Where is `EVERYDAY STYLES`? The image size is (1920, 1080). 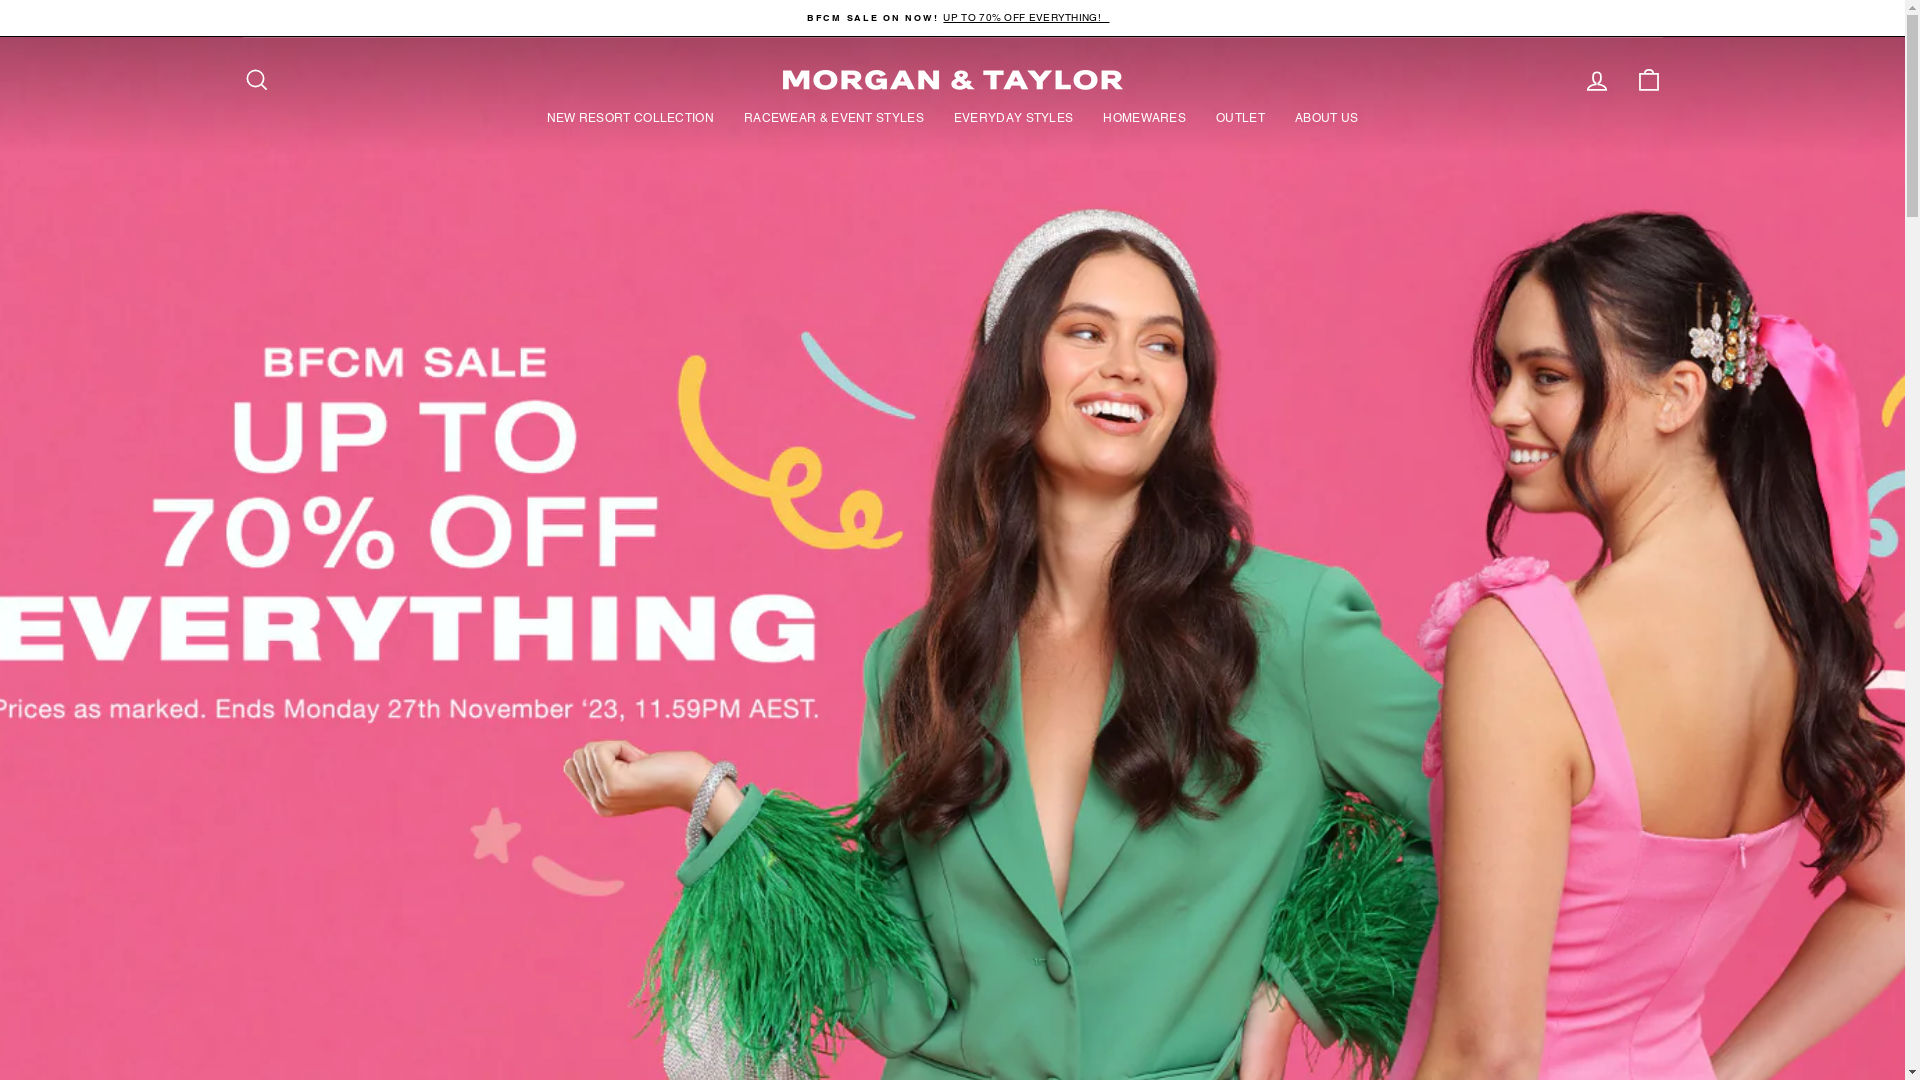 EVERYDAY STYLES is located at coordinates (1014, 118).